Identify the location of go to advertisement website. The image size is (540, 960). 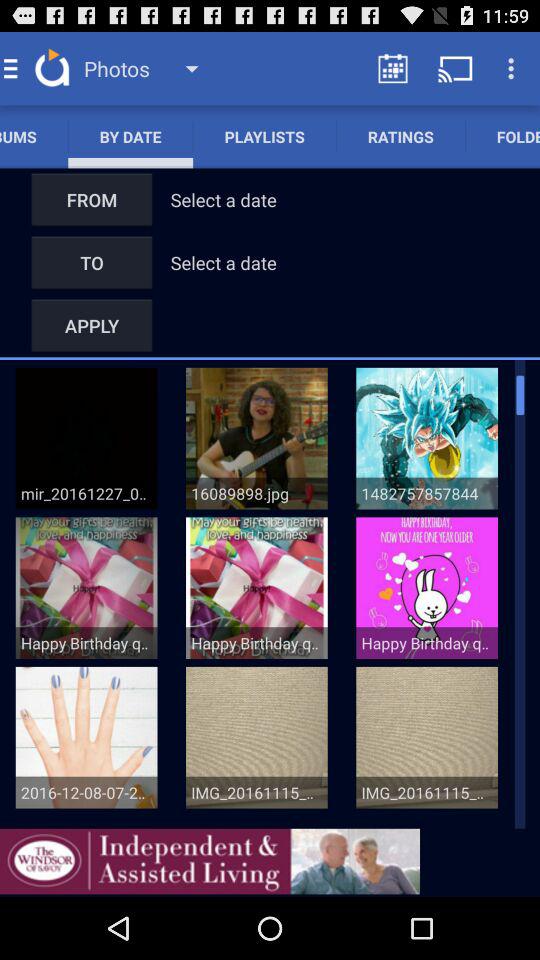
(210, 861).